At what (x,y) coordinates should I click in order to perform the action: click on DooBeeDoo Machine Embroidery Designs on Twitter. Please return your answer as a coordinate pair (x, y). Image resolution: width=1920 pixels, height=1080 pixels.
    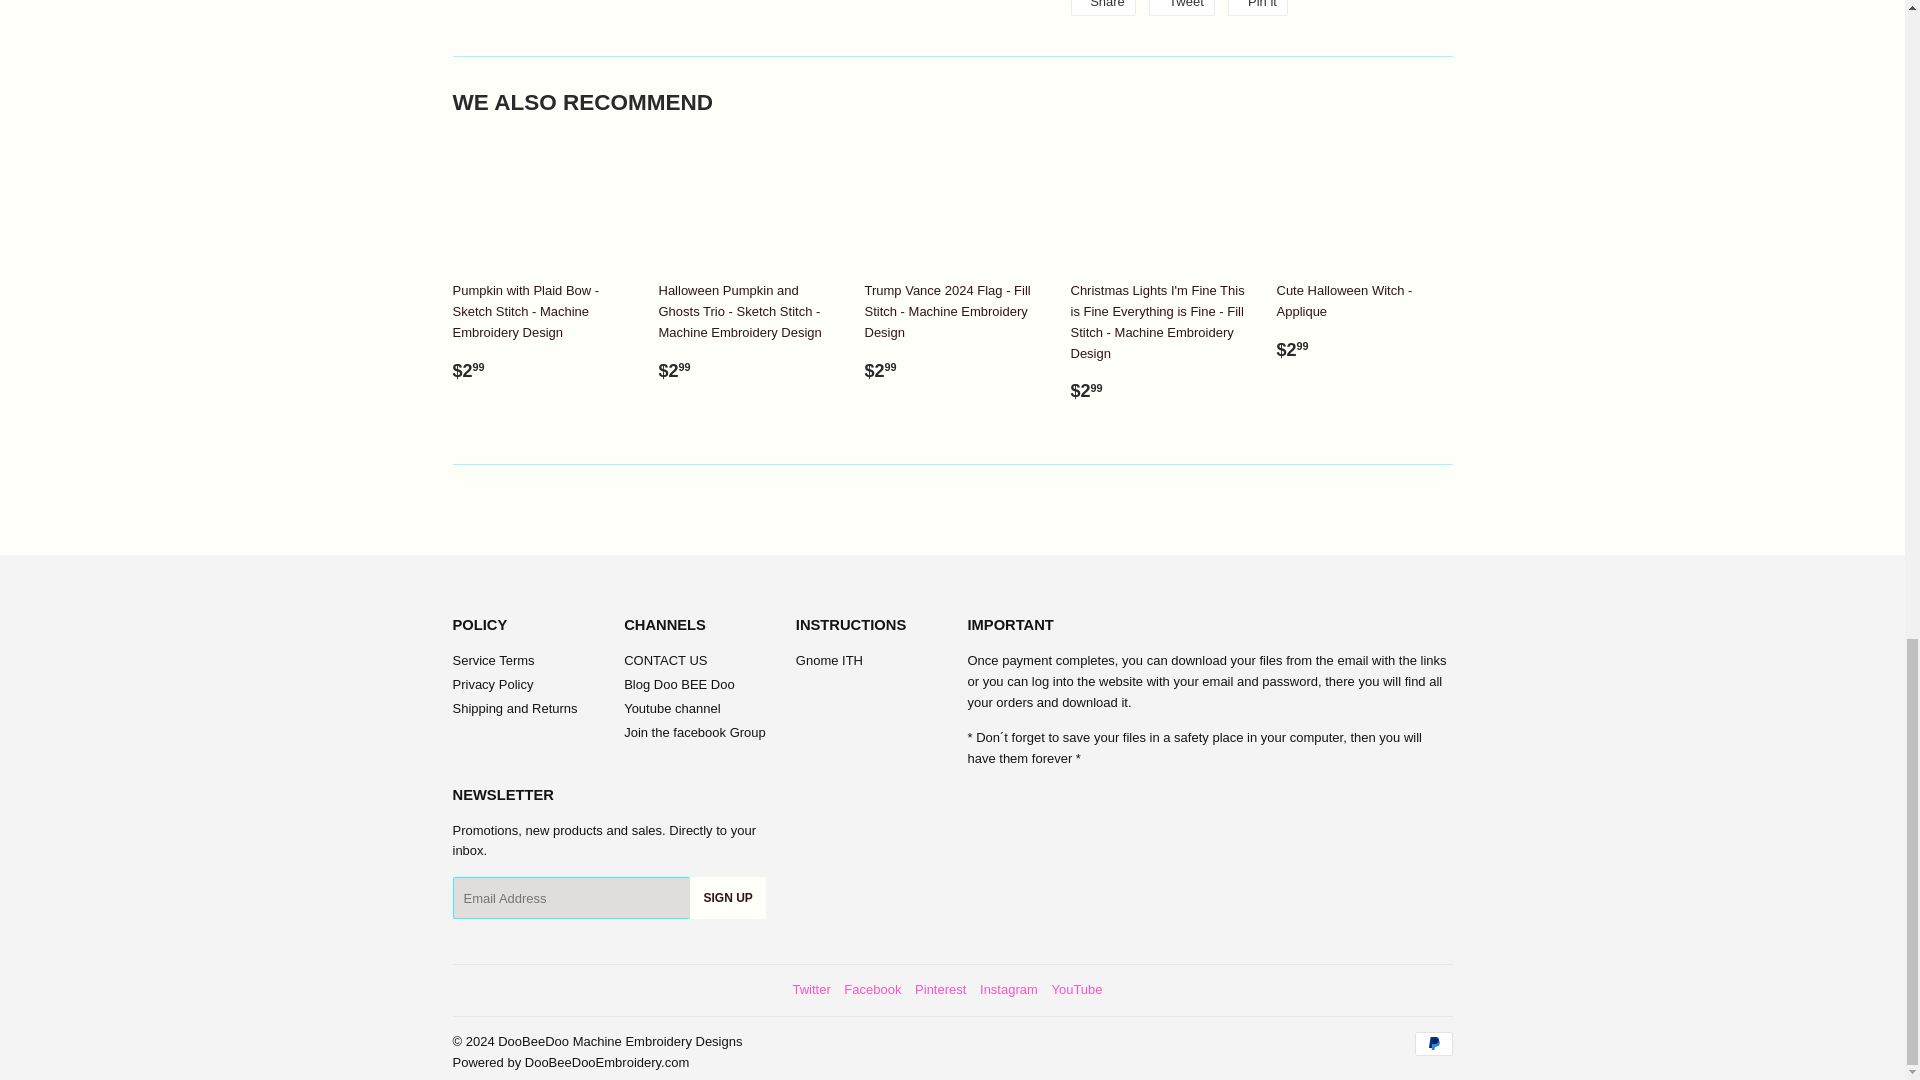
    Looking at the image, I should click on (810, 988).